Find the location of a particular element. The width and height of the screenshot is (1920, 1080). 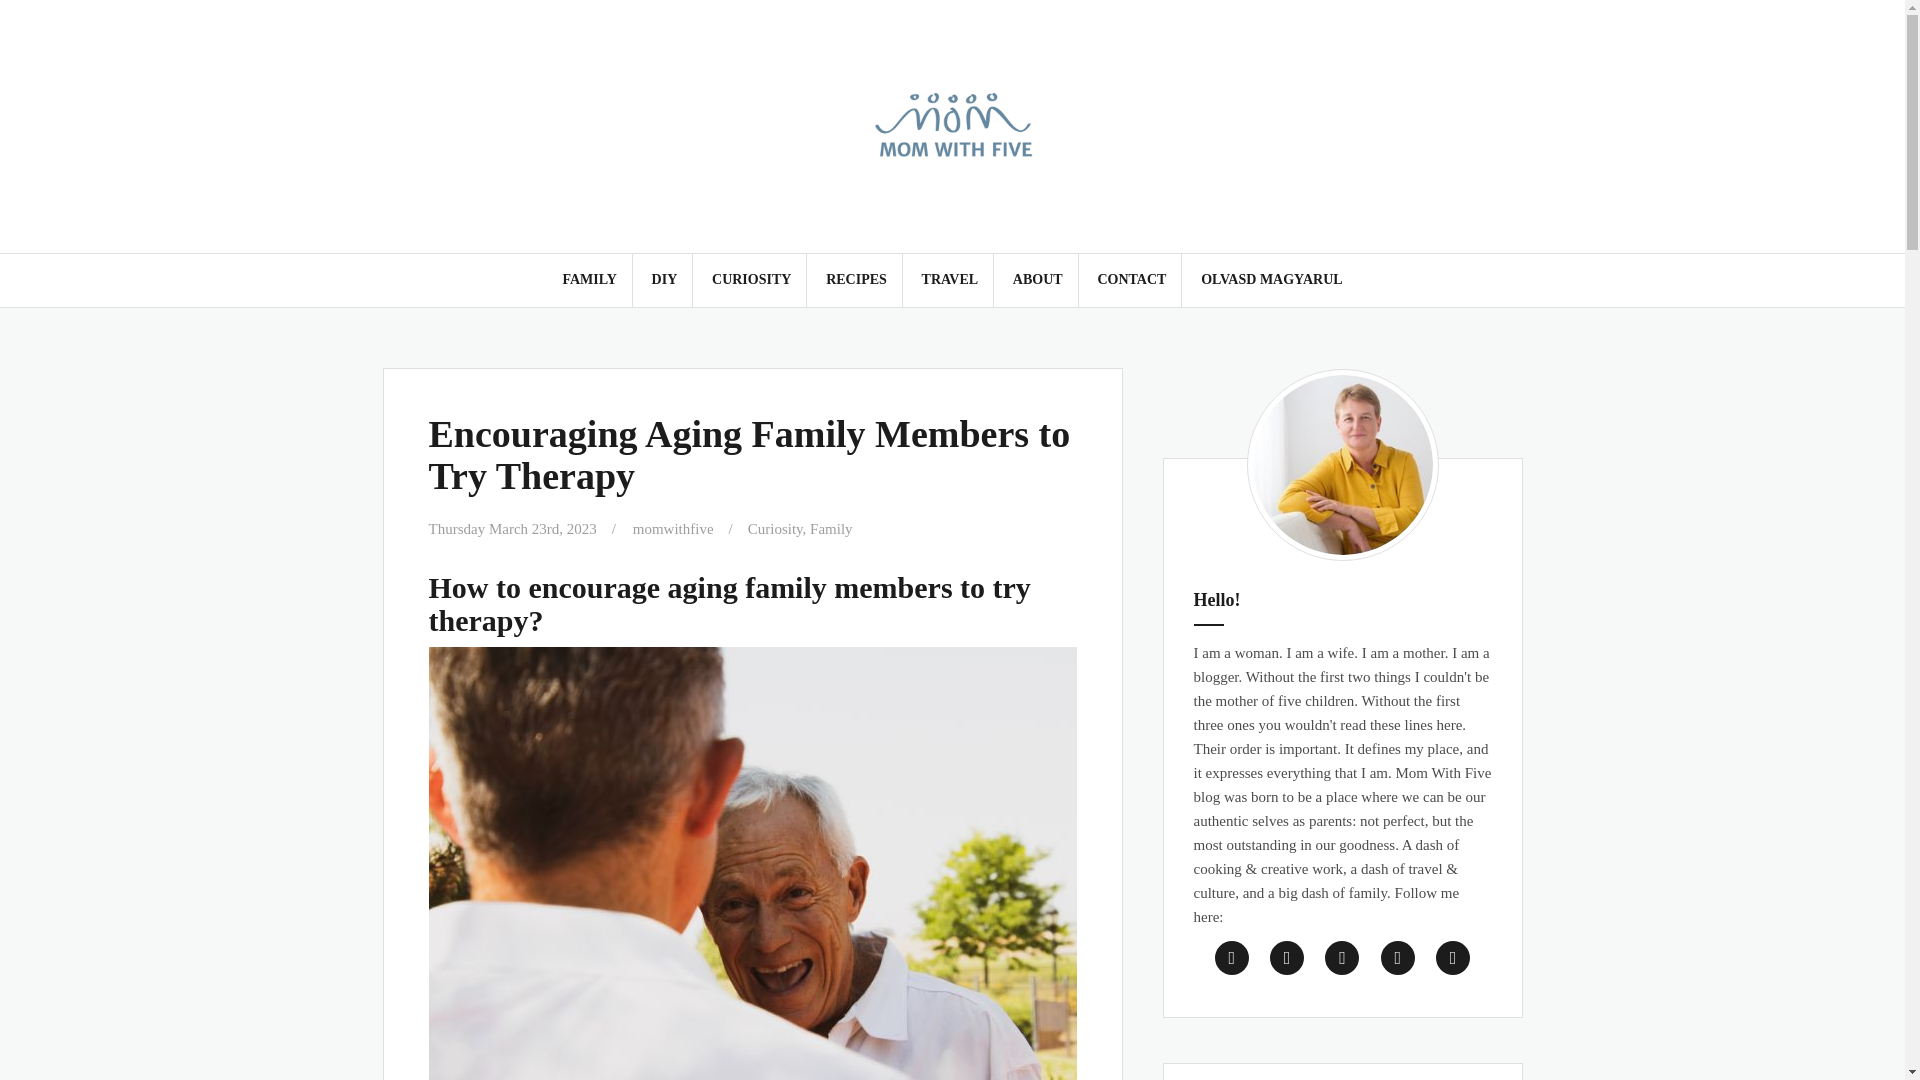

Mom With Five is located at coordinates (952, 124).